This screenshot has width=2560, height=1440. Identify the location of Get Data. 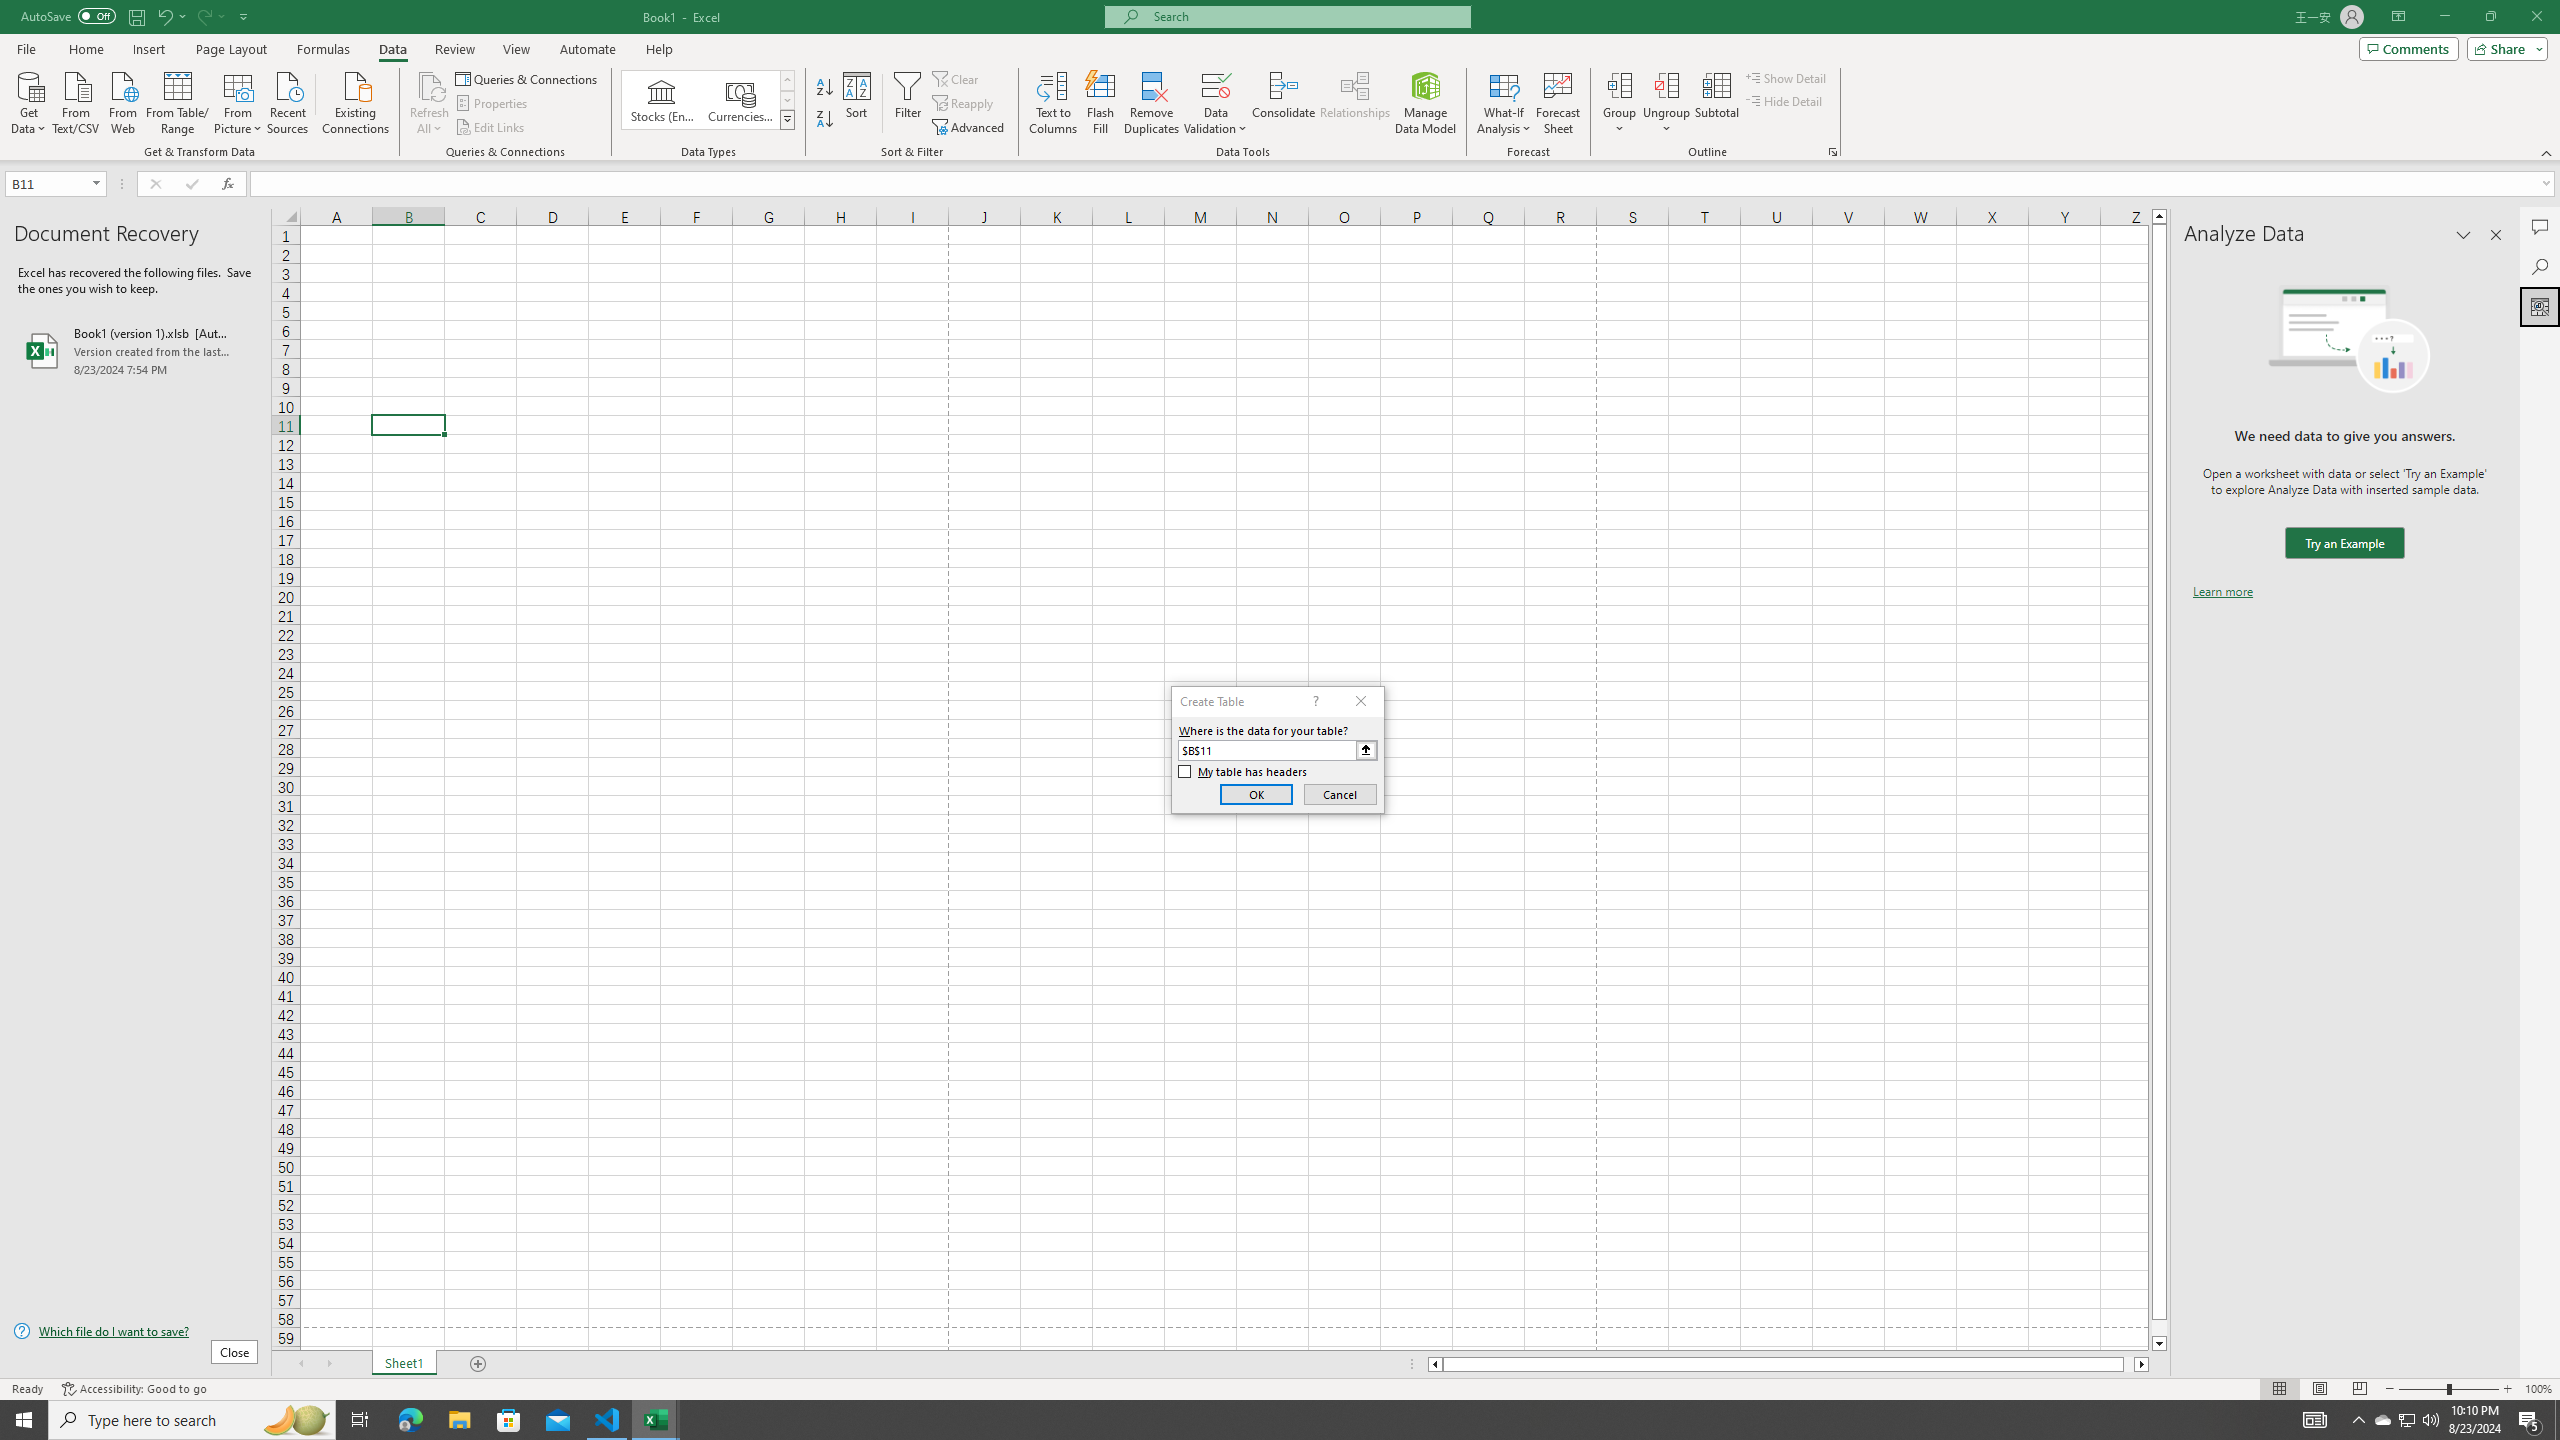
(29, 101).